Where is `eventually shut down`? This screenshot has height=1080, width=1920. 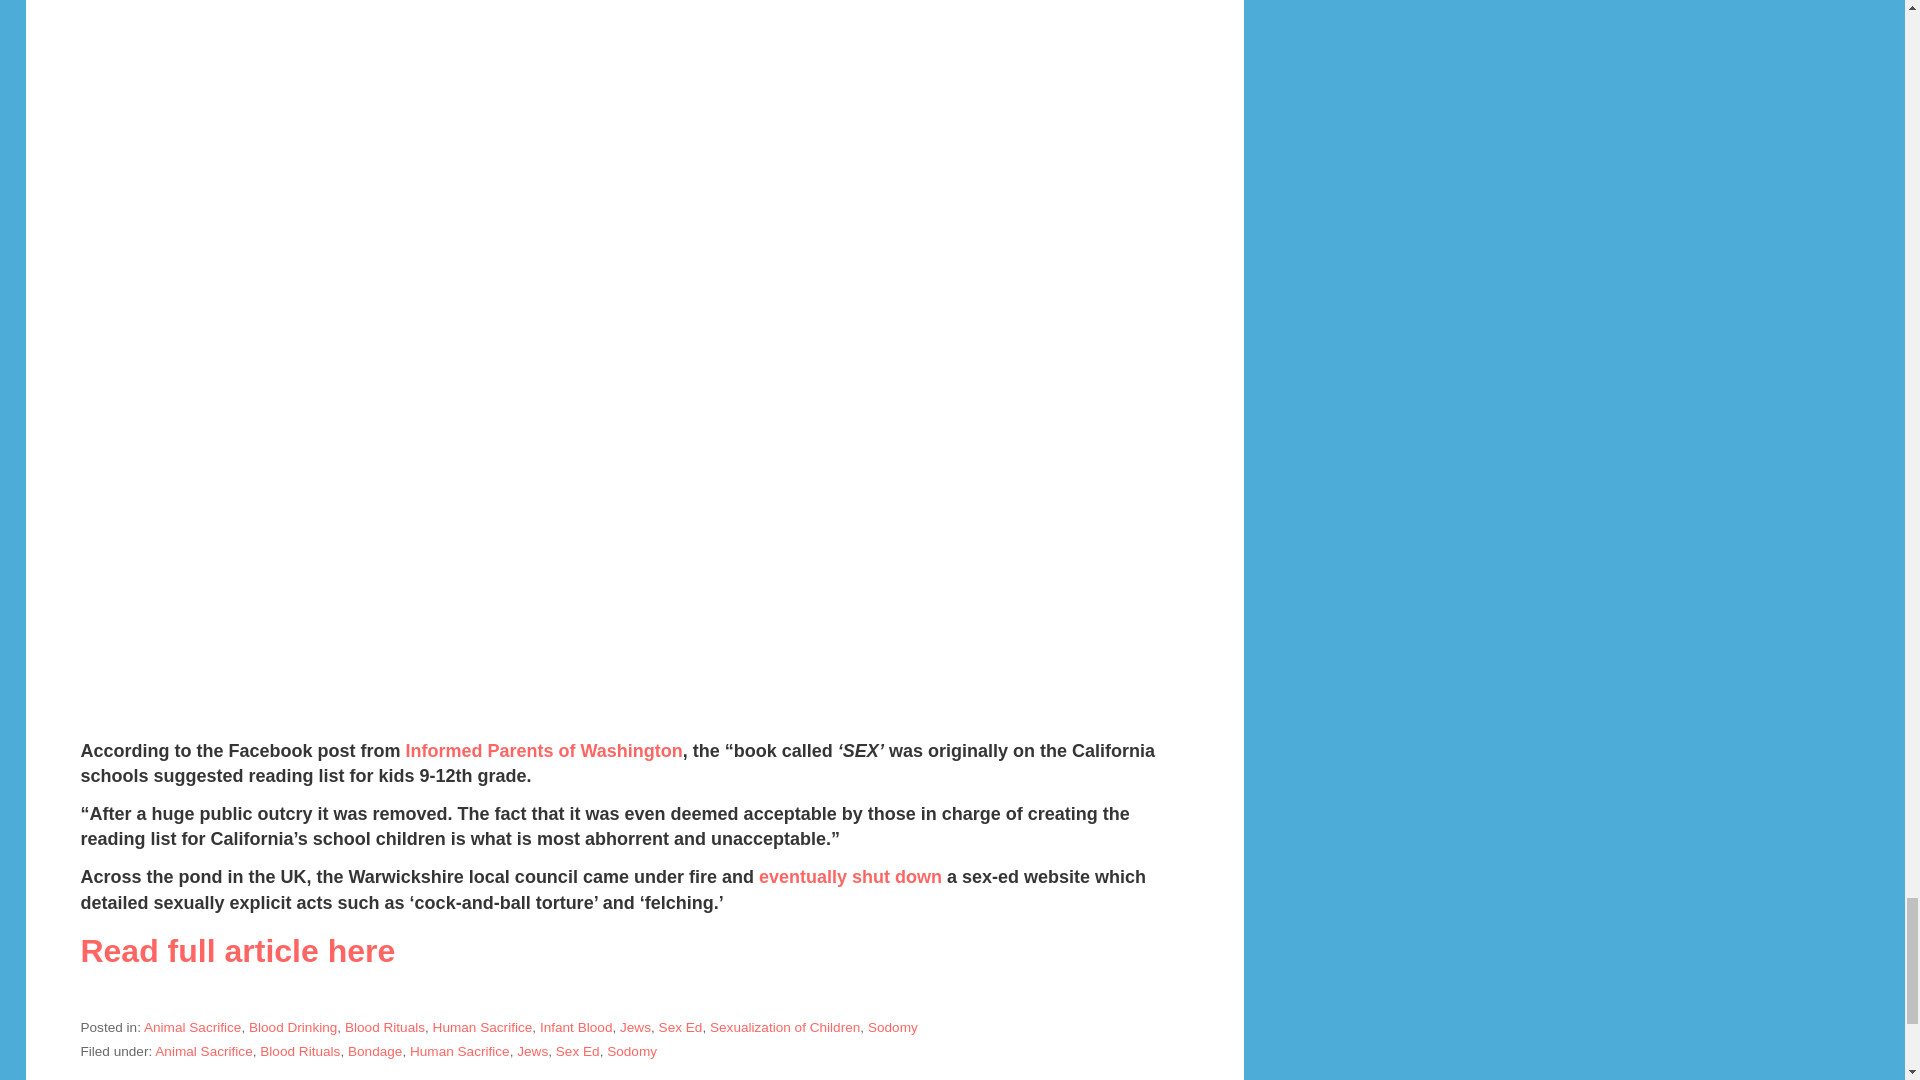
eventually shut down is located at coordinates (850, 876).